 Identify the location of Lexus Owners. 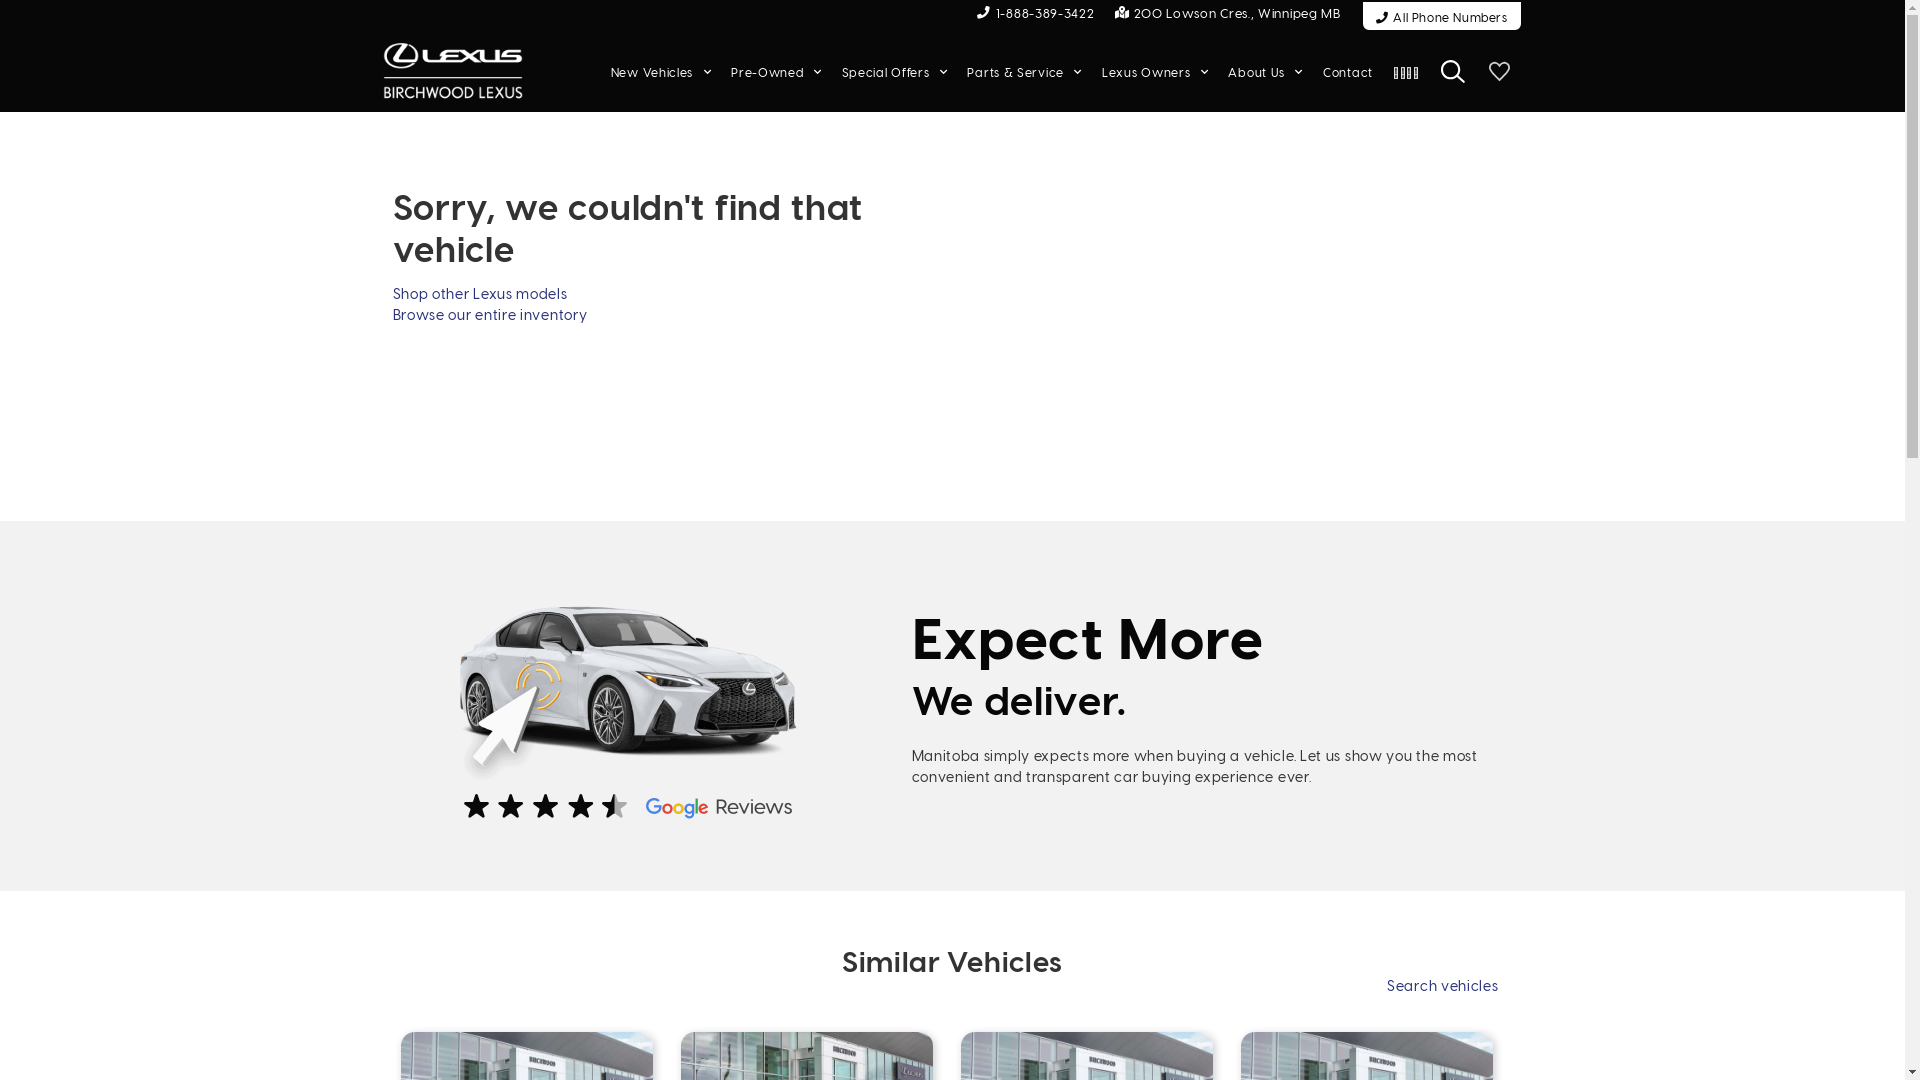
(1155, 72).